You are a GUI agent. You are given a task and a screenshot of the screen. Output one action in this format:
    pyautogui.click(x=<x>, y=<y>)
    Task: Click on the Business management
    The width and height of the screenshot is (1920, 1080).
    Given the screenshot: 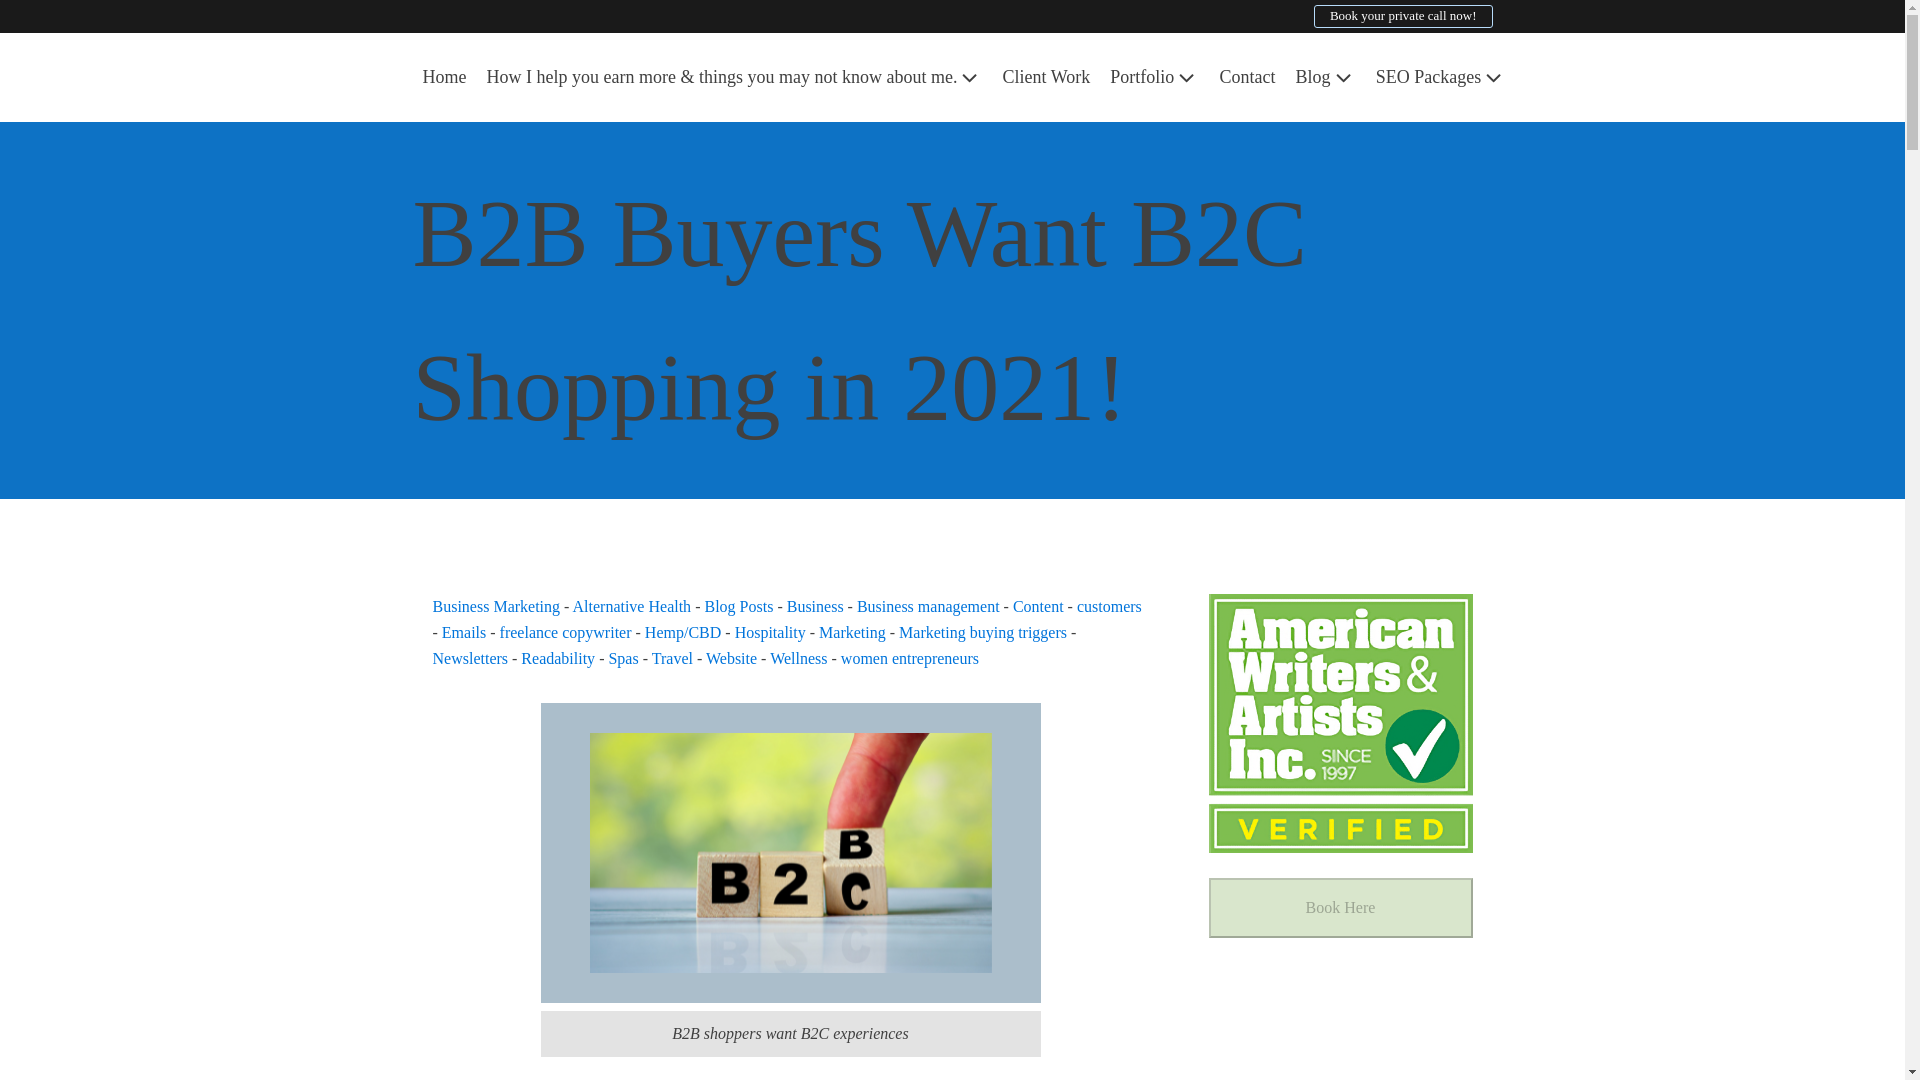 What is the action you would take?
    pyautogui.click(x=928, y=606)
    